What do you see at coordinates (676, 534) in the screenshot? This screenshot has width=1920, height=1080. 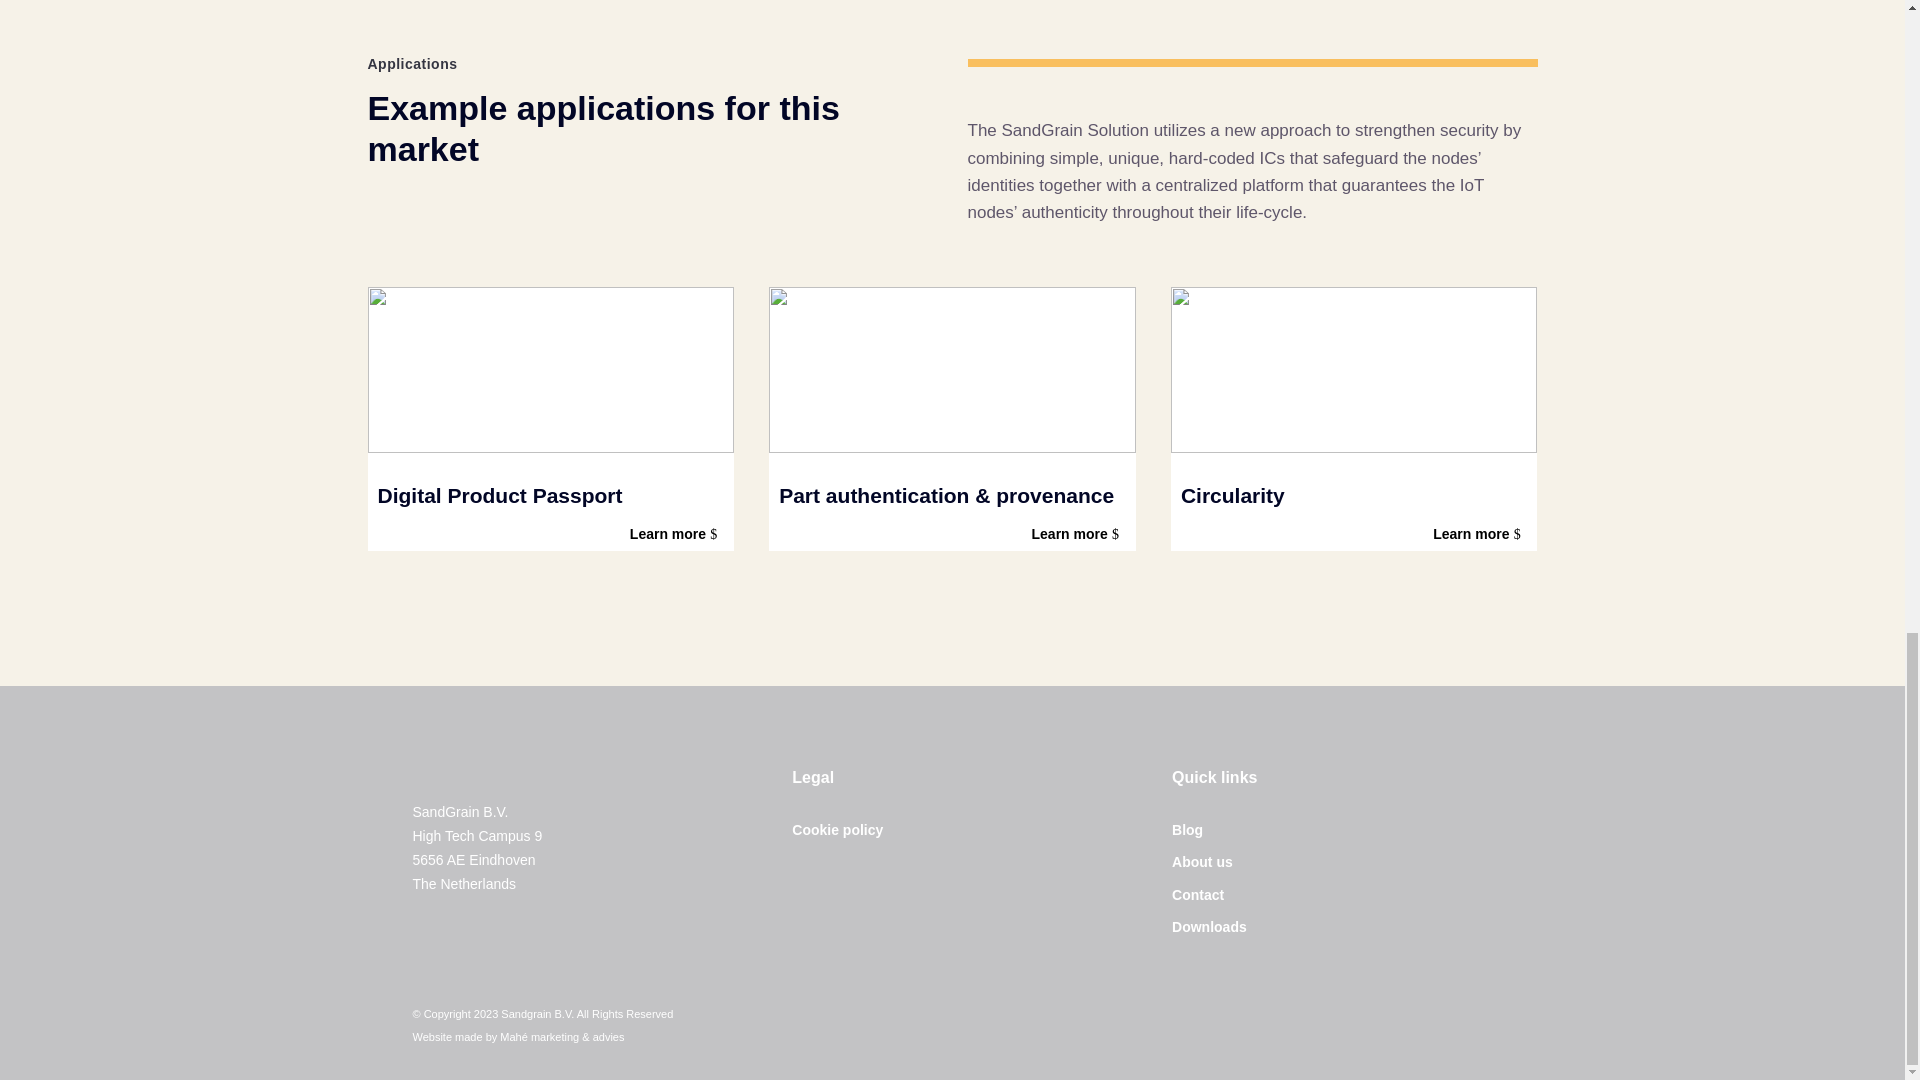 I see `Learn more` at bounding box center [676, 534].